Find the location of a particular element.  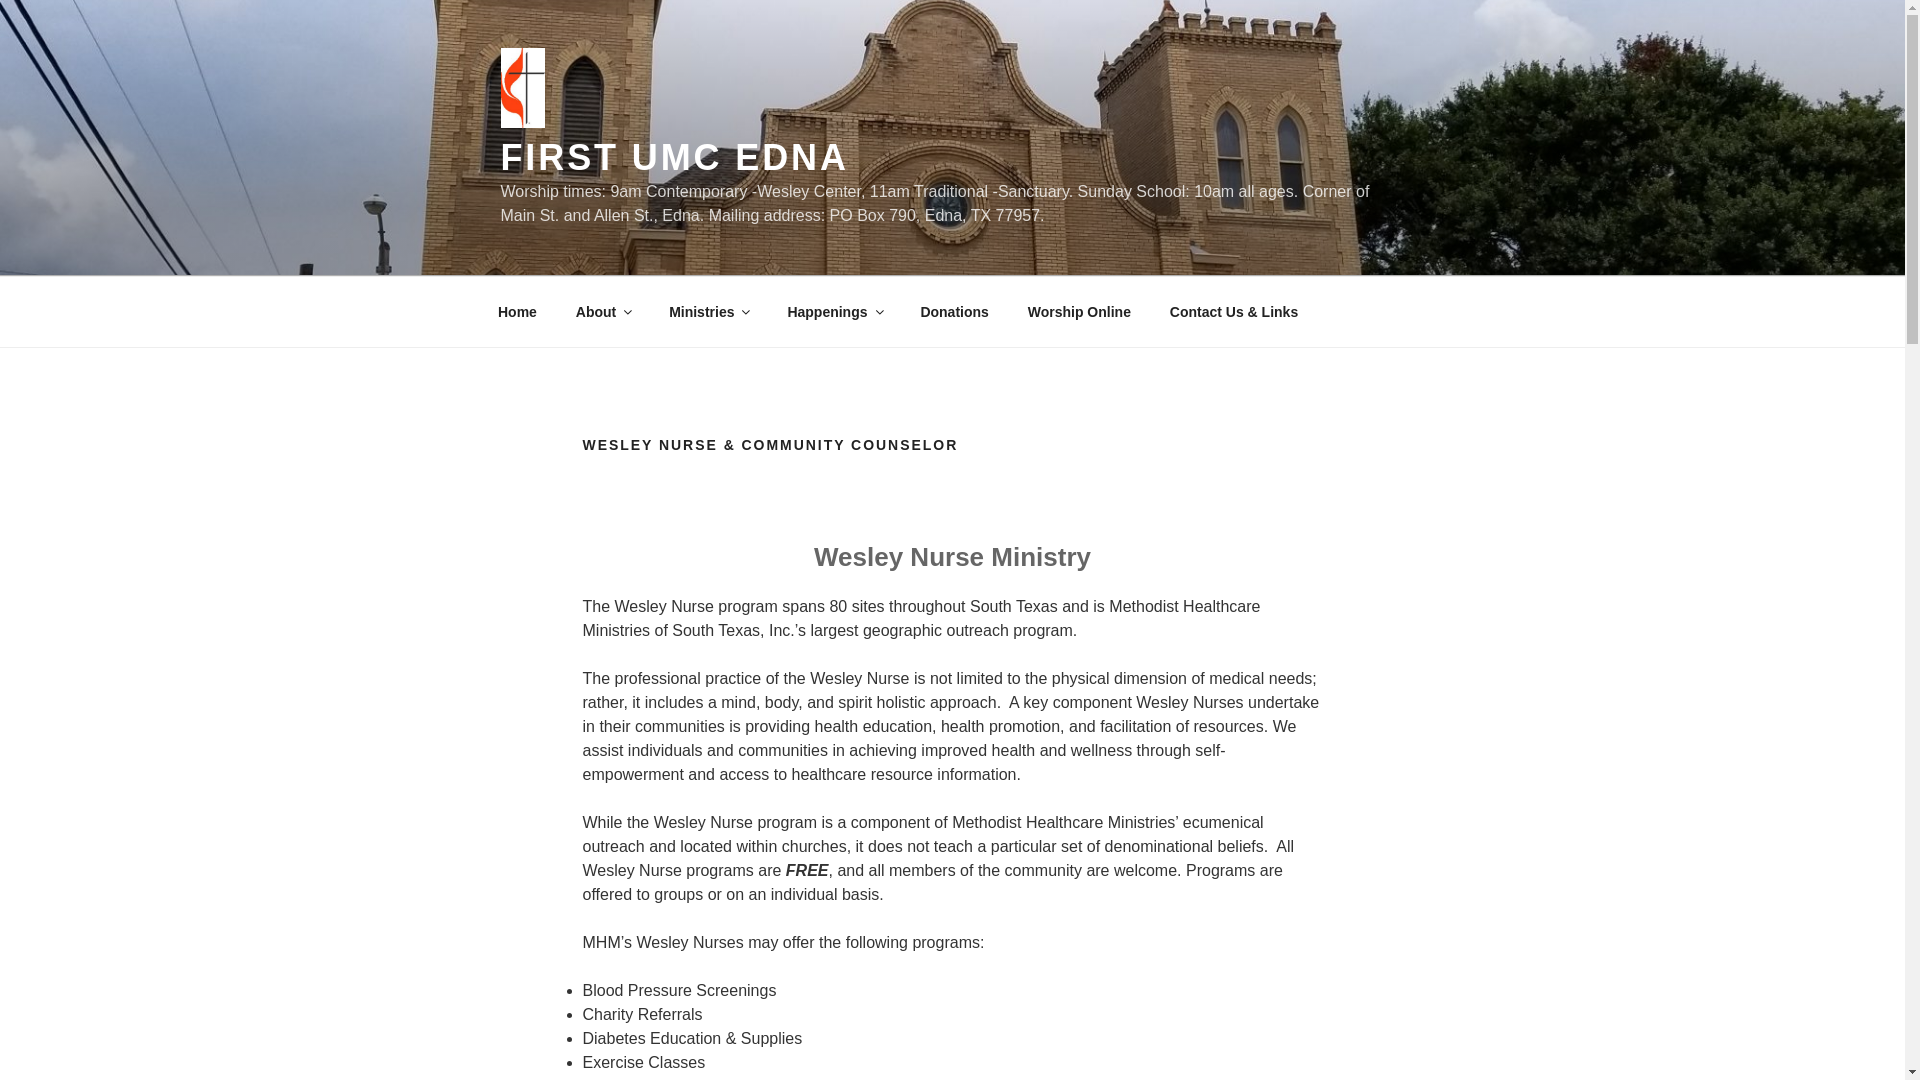

About is located at coordinates (602, 312).